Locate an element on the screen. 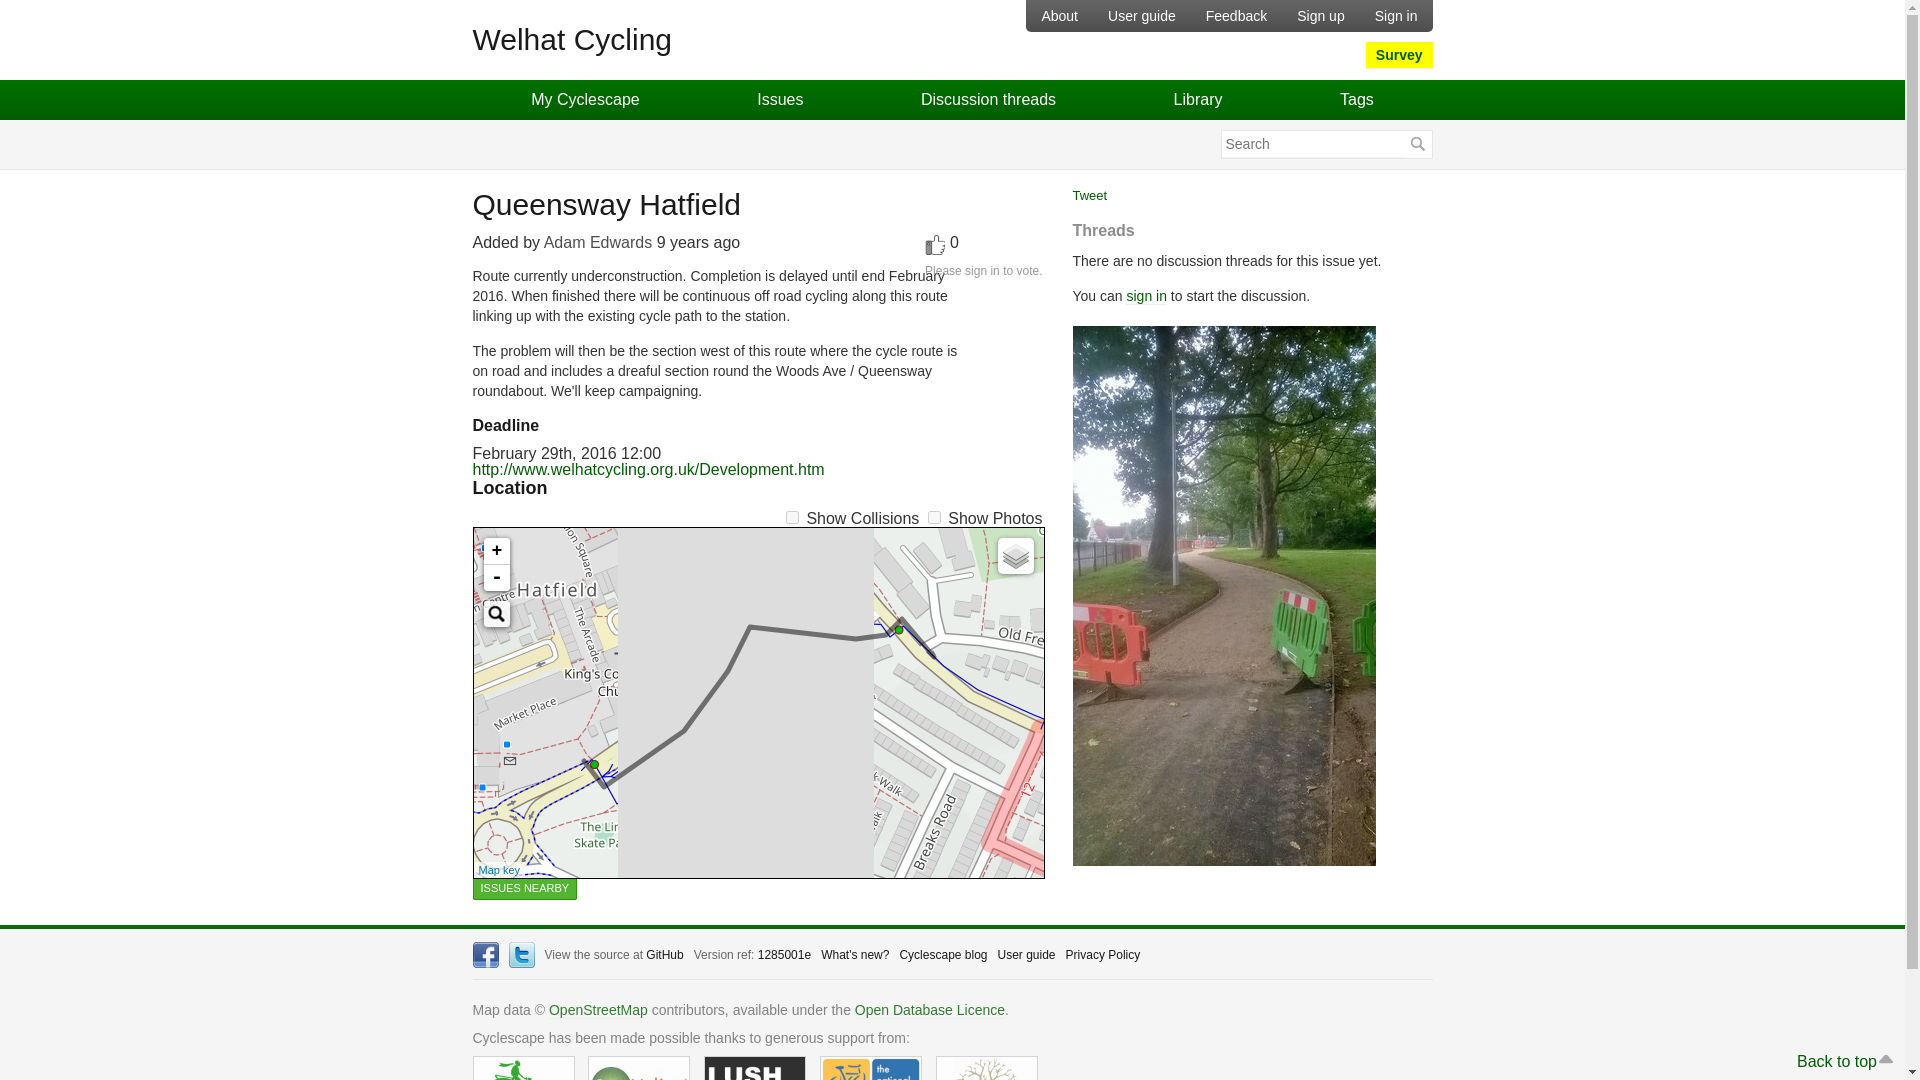  OpenStreetMap is located at coordinates (598, 1010).